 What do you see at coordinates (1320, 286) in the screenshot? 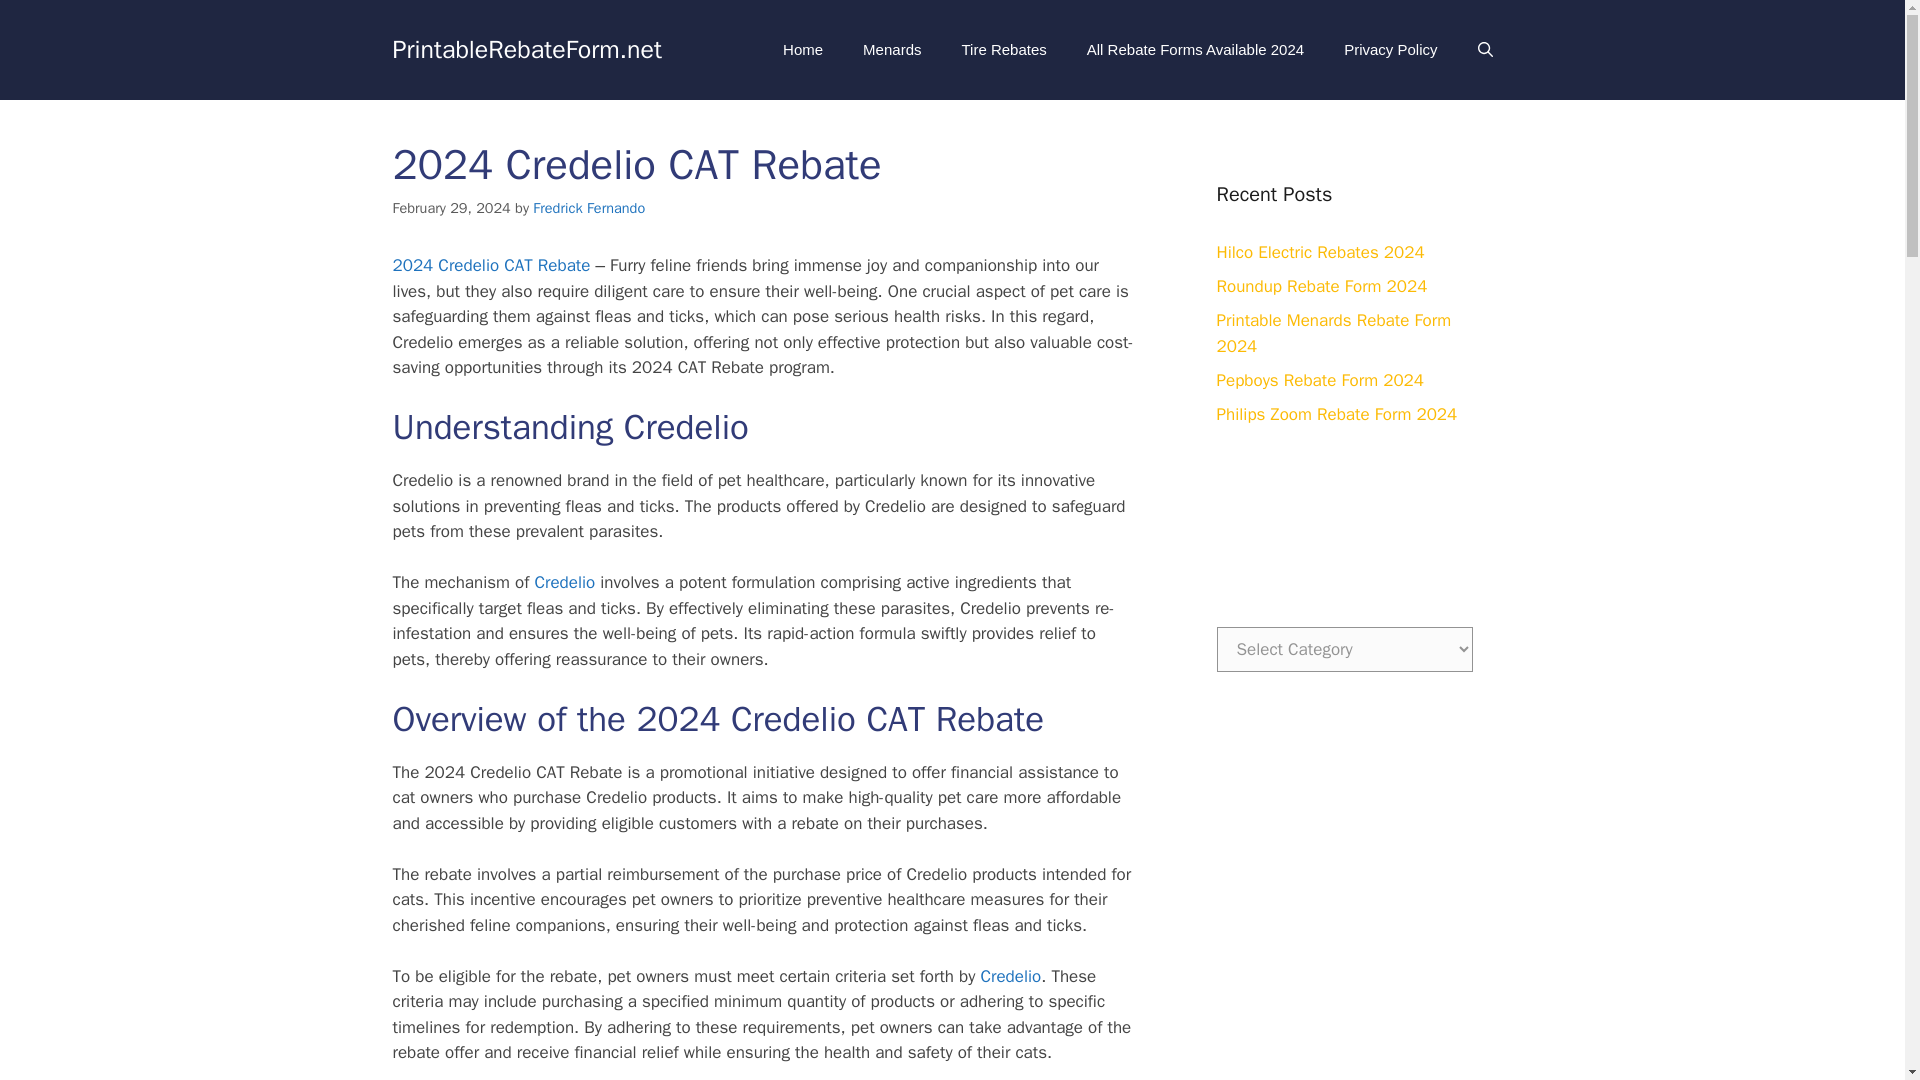
I see `Roundup Rebate Form 2024` at bounding box center [1320, 286].